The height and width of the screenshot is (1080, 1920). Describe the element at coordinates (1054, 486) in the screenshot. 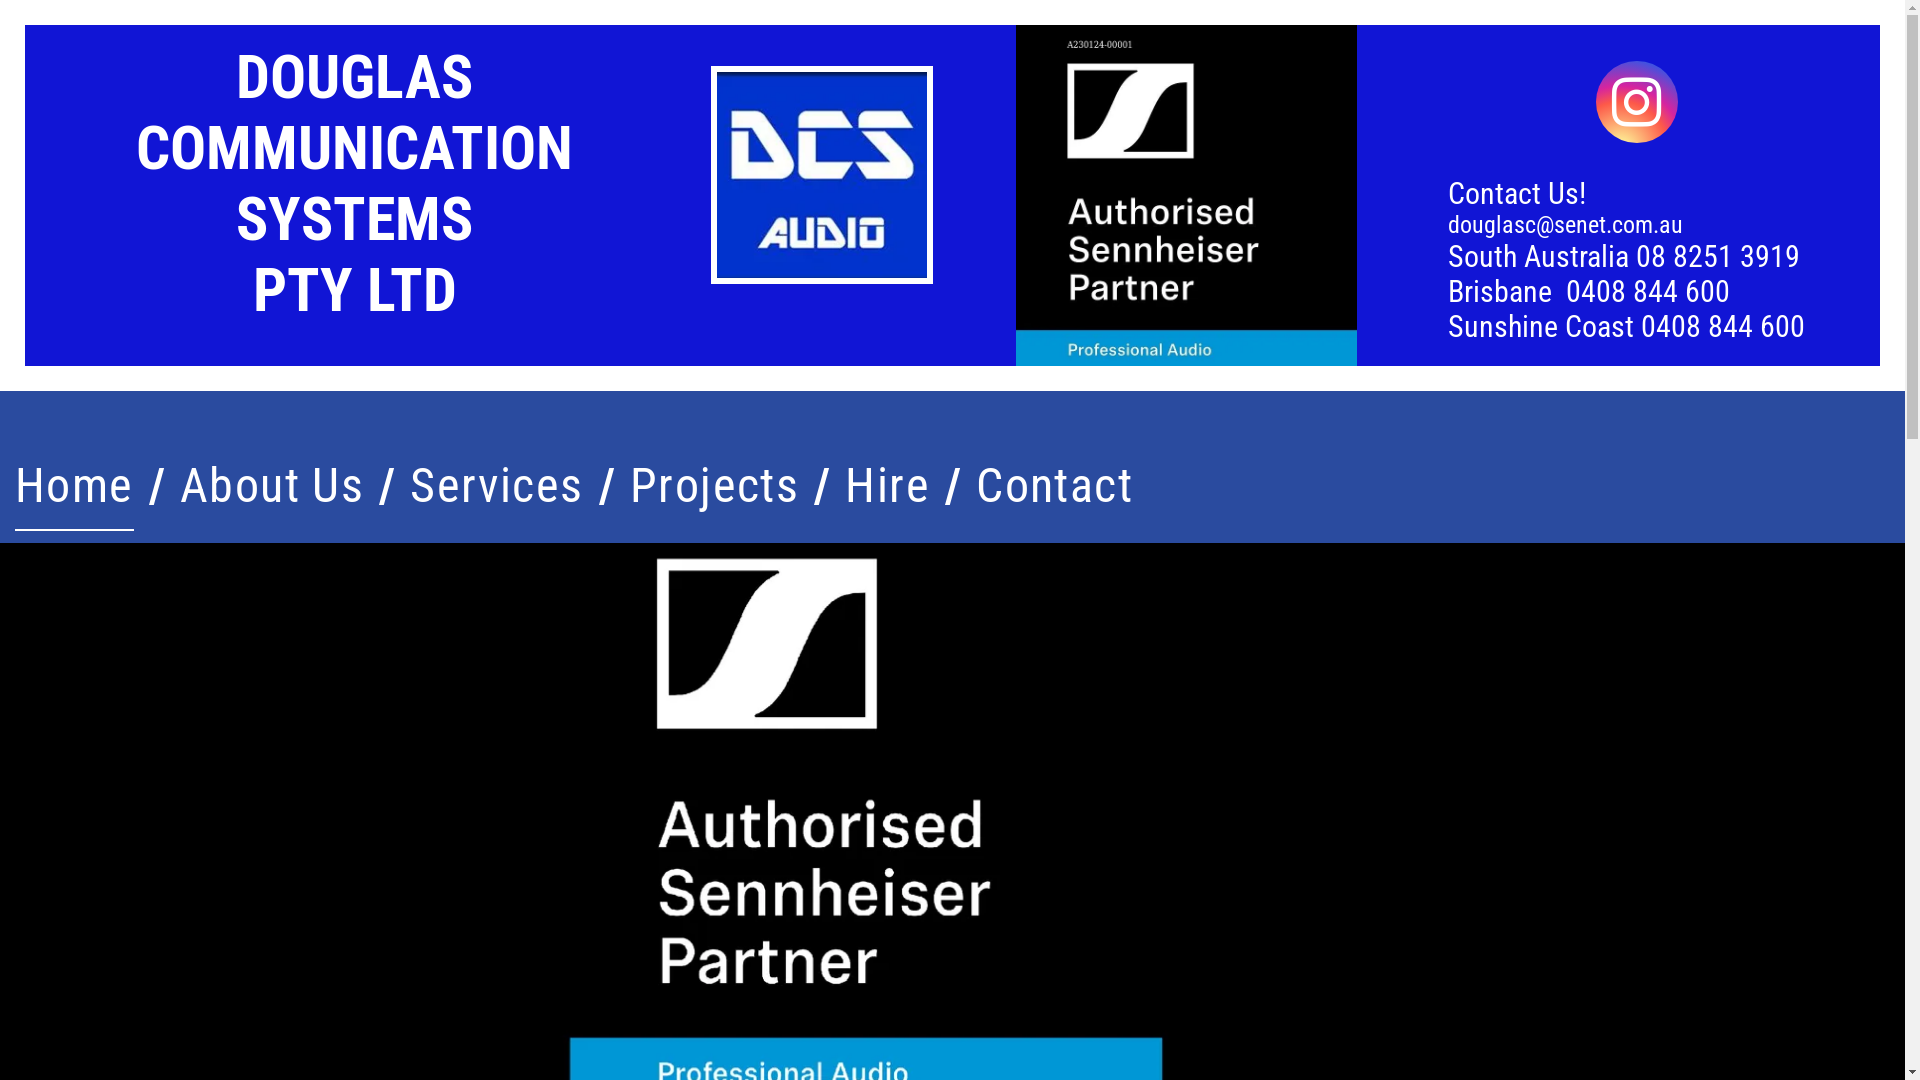

I see `Contact` at that location.